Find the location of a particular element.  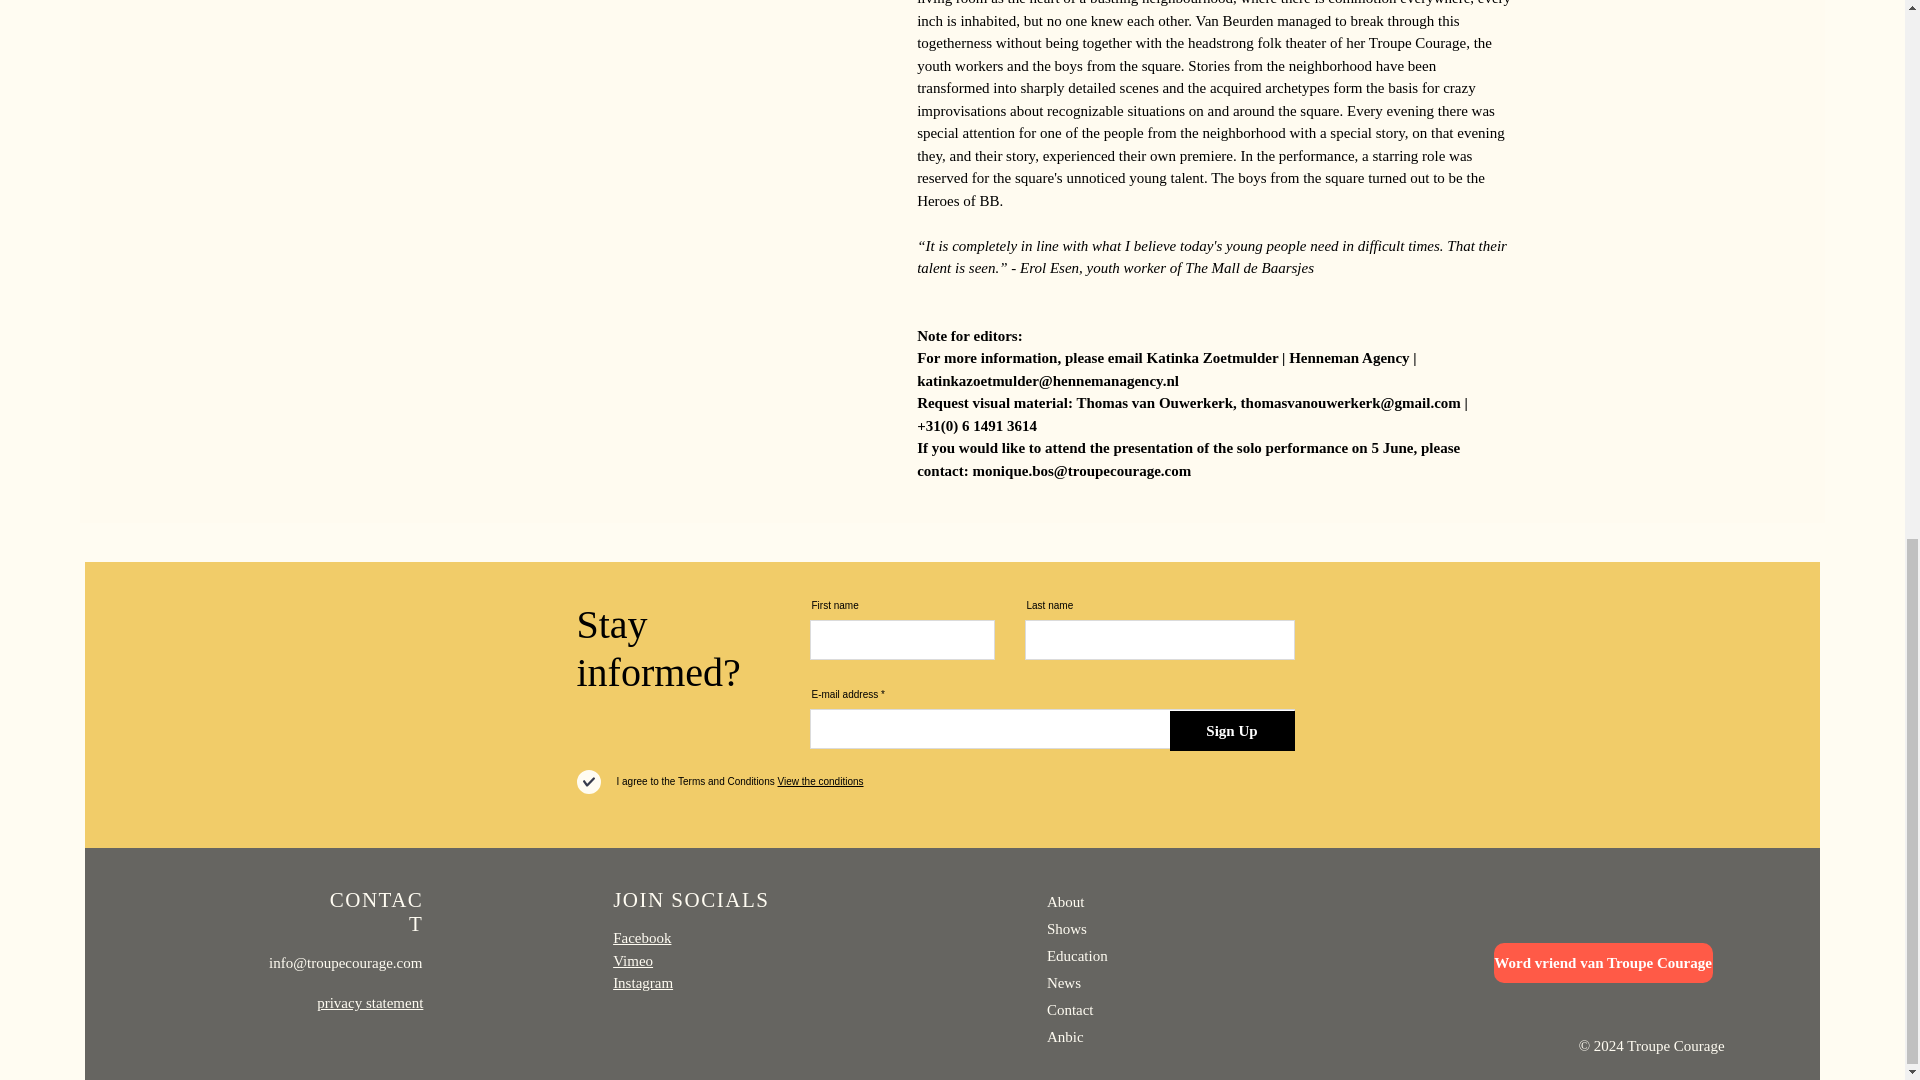

Facebook is located at coordinates (641, 938).